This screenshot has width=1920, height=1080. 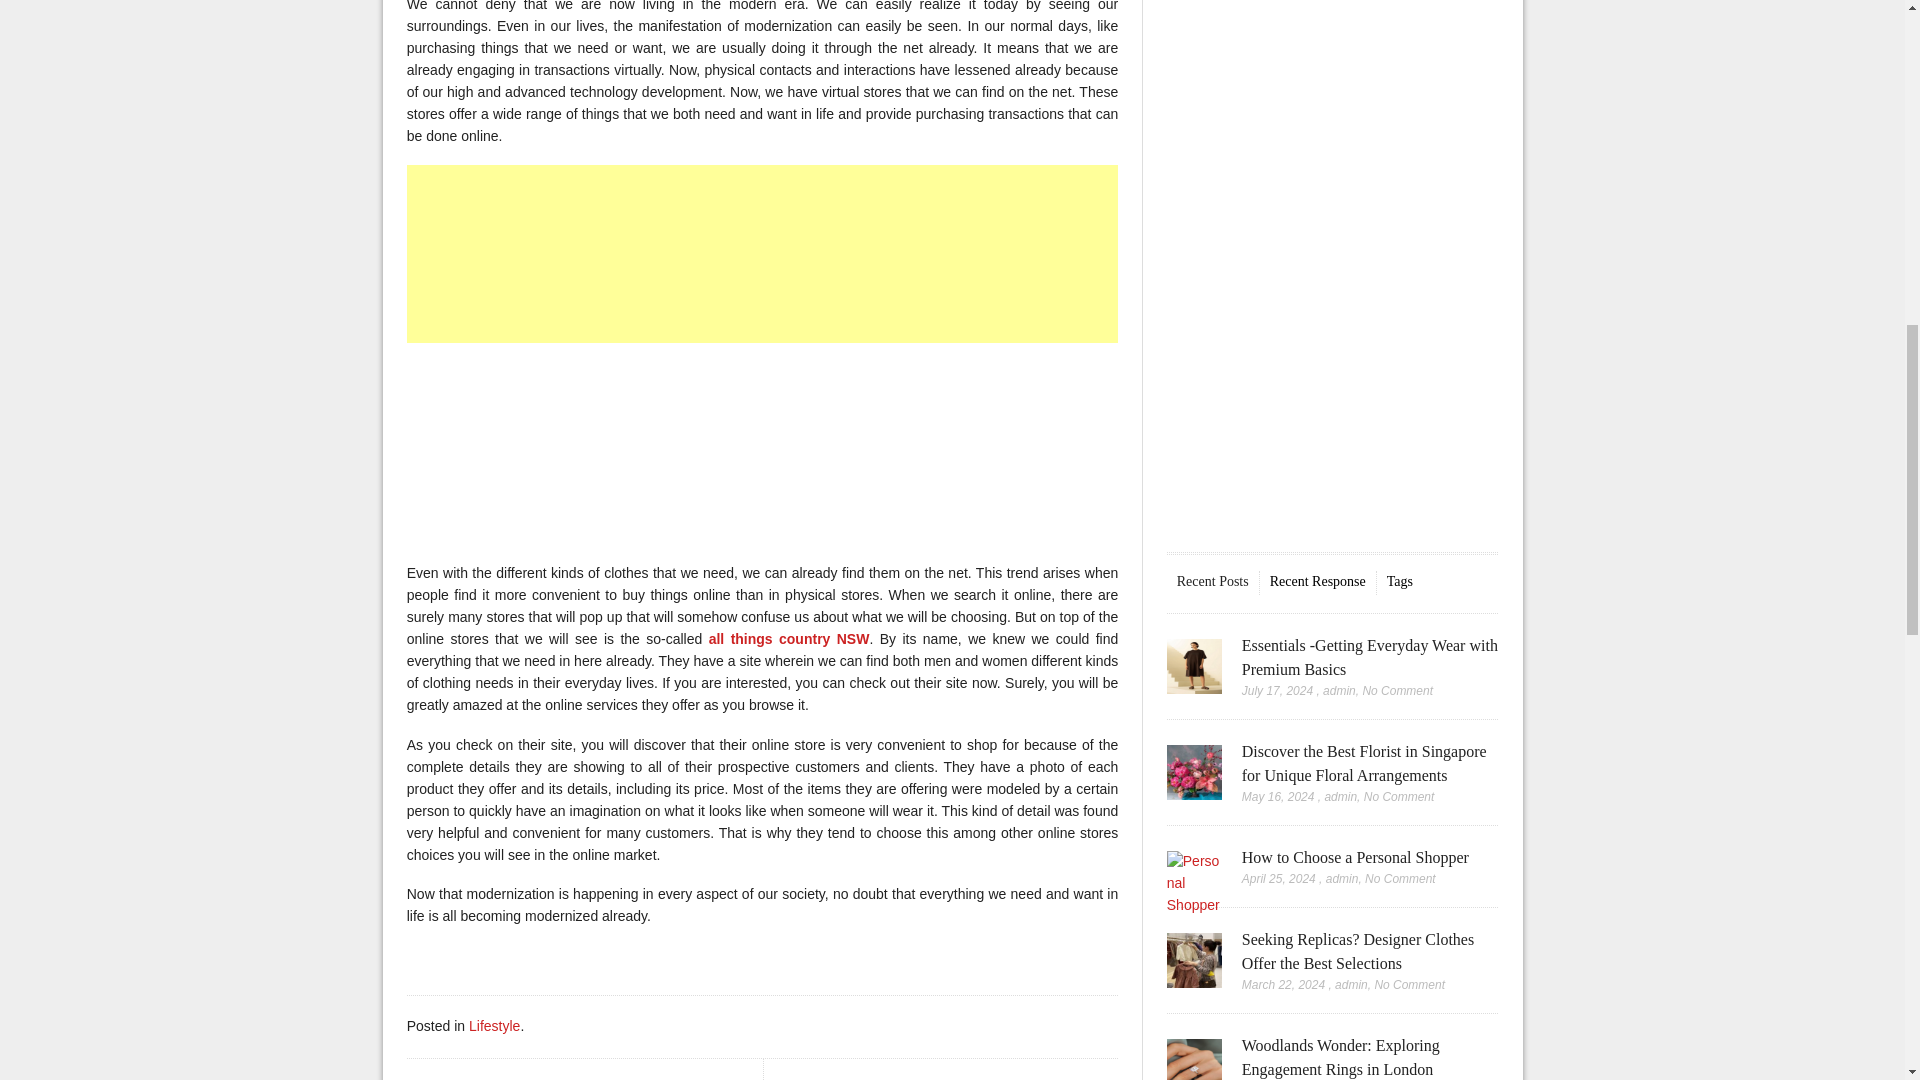 What do you see at coordinates (763, 449) in the screenshot?
I see `Advertisement` at bounding box center [763, 449].